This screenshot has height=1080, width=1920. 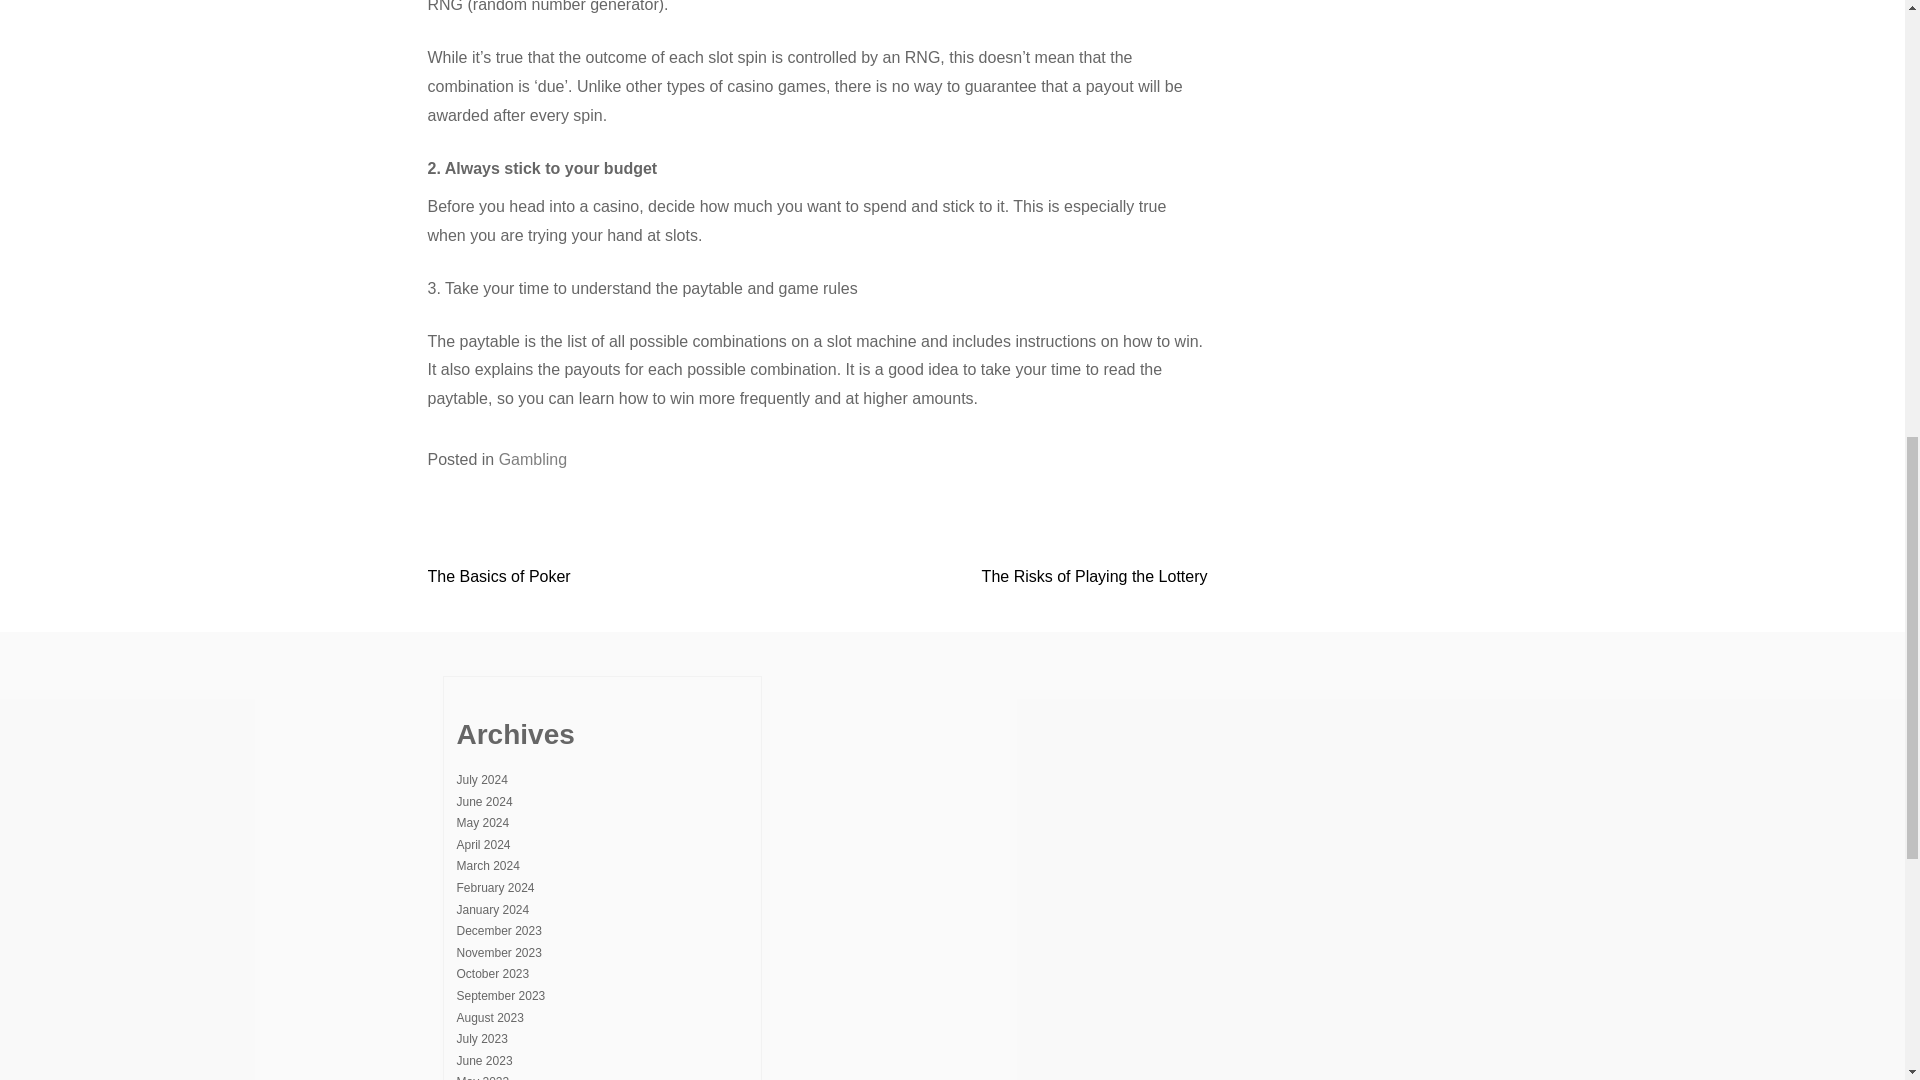 What do you see at coordinates (532, 459) in the screenshot?
I see `Gambling` at bounding box center [532, 459].